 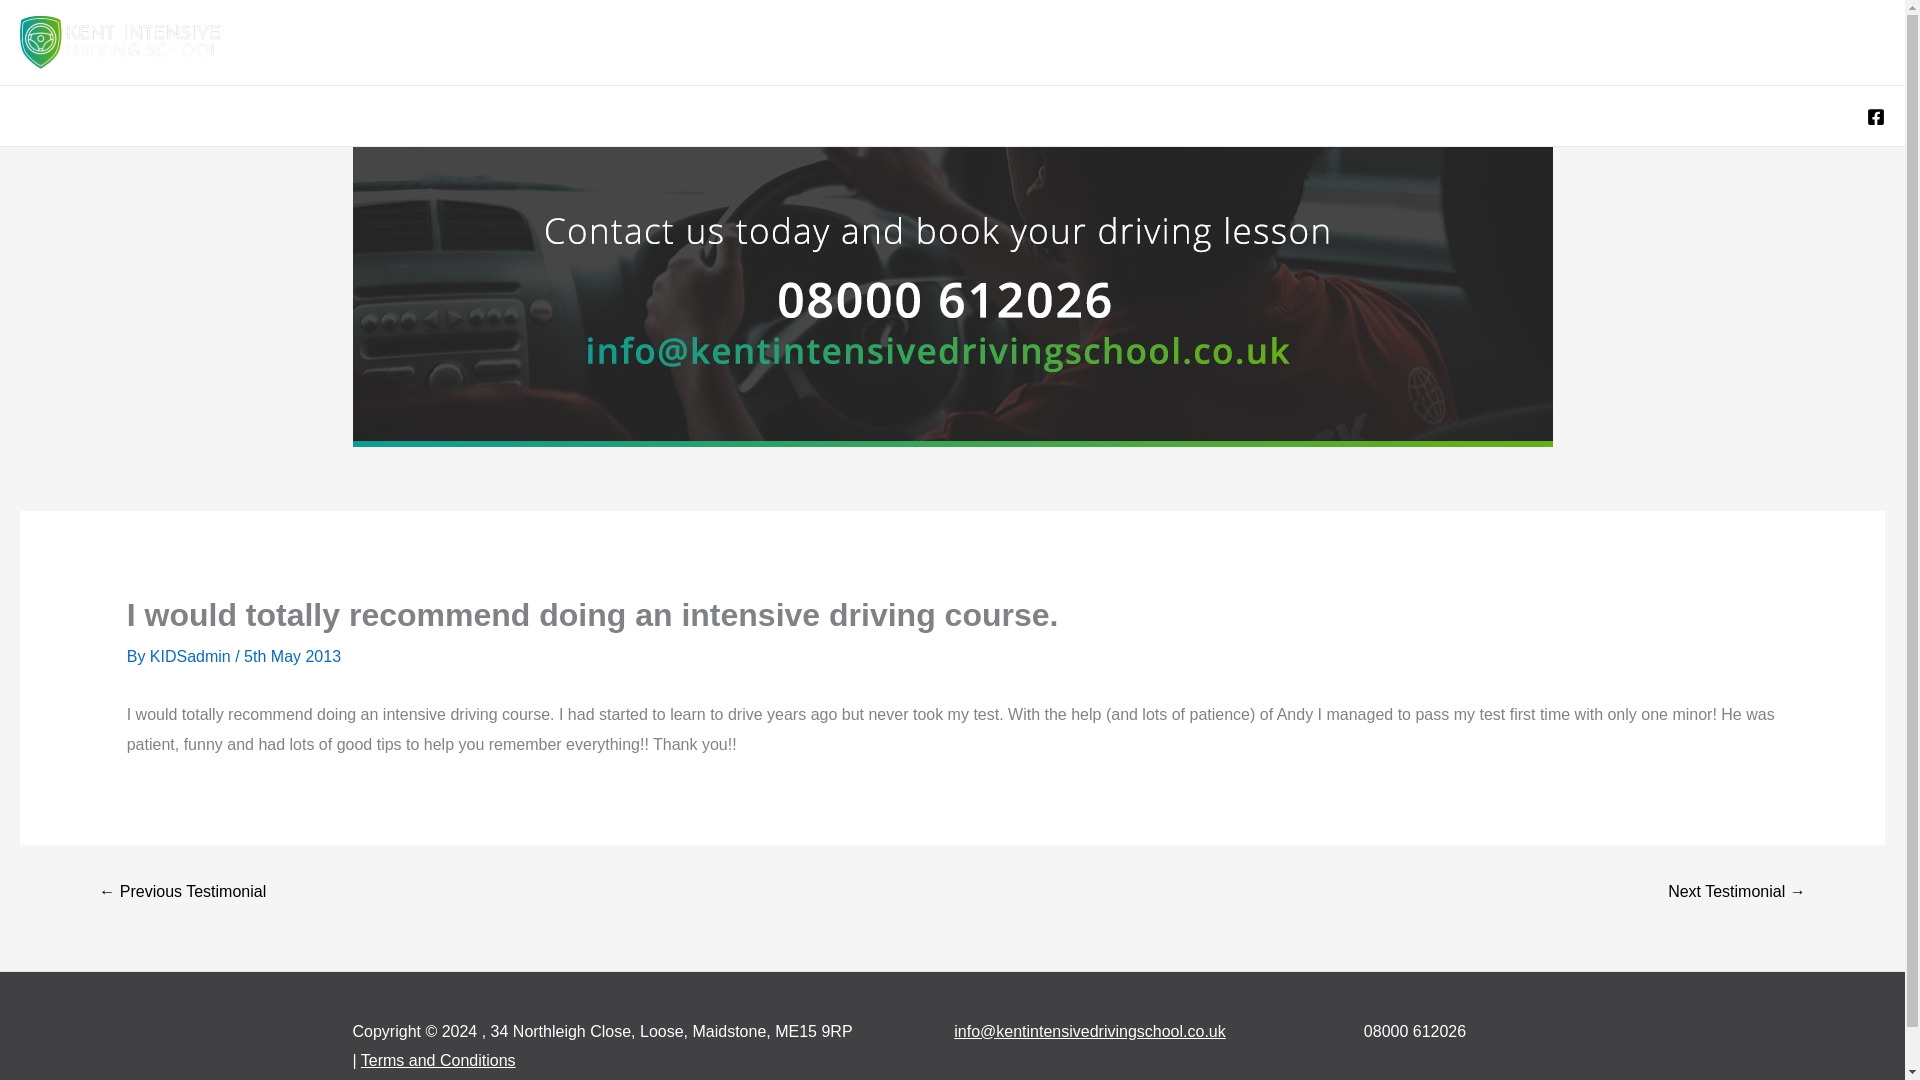 What do you see at coordinates (176, 296) in the screenshot?
I see `Congratulations Ethan!` at bounding box center [176, 296].